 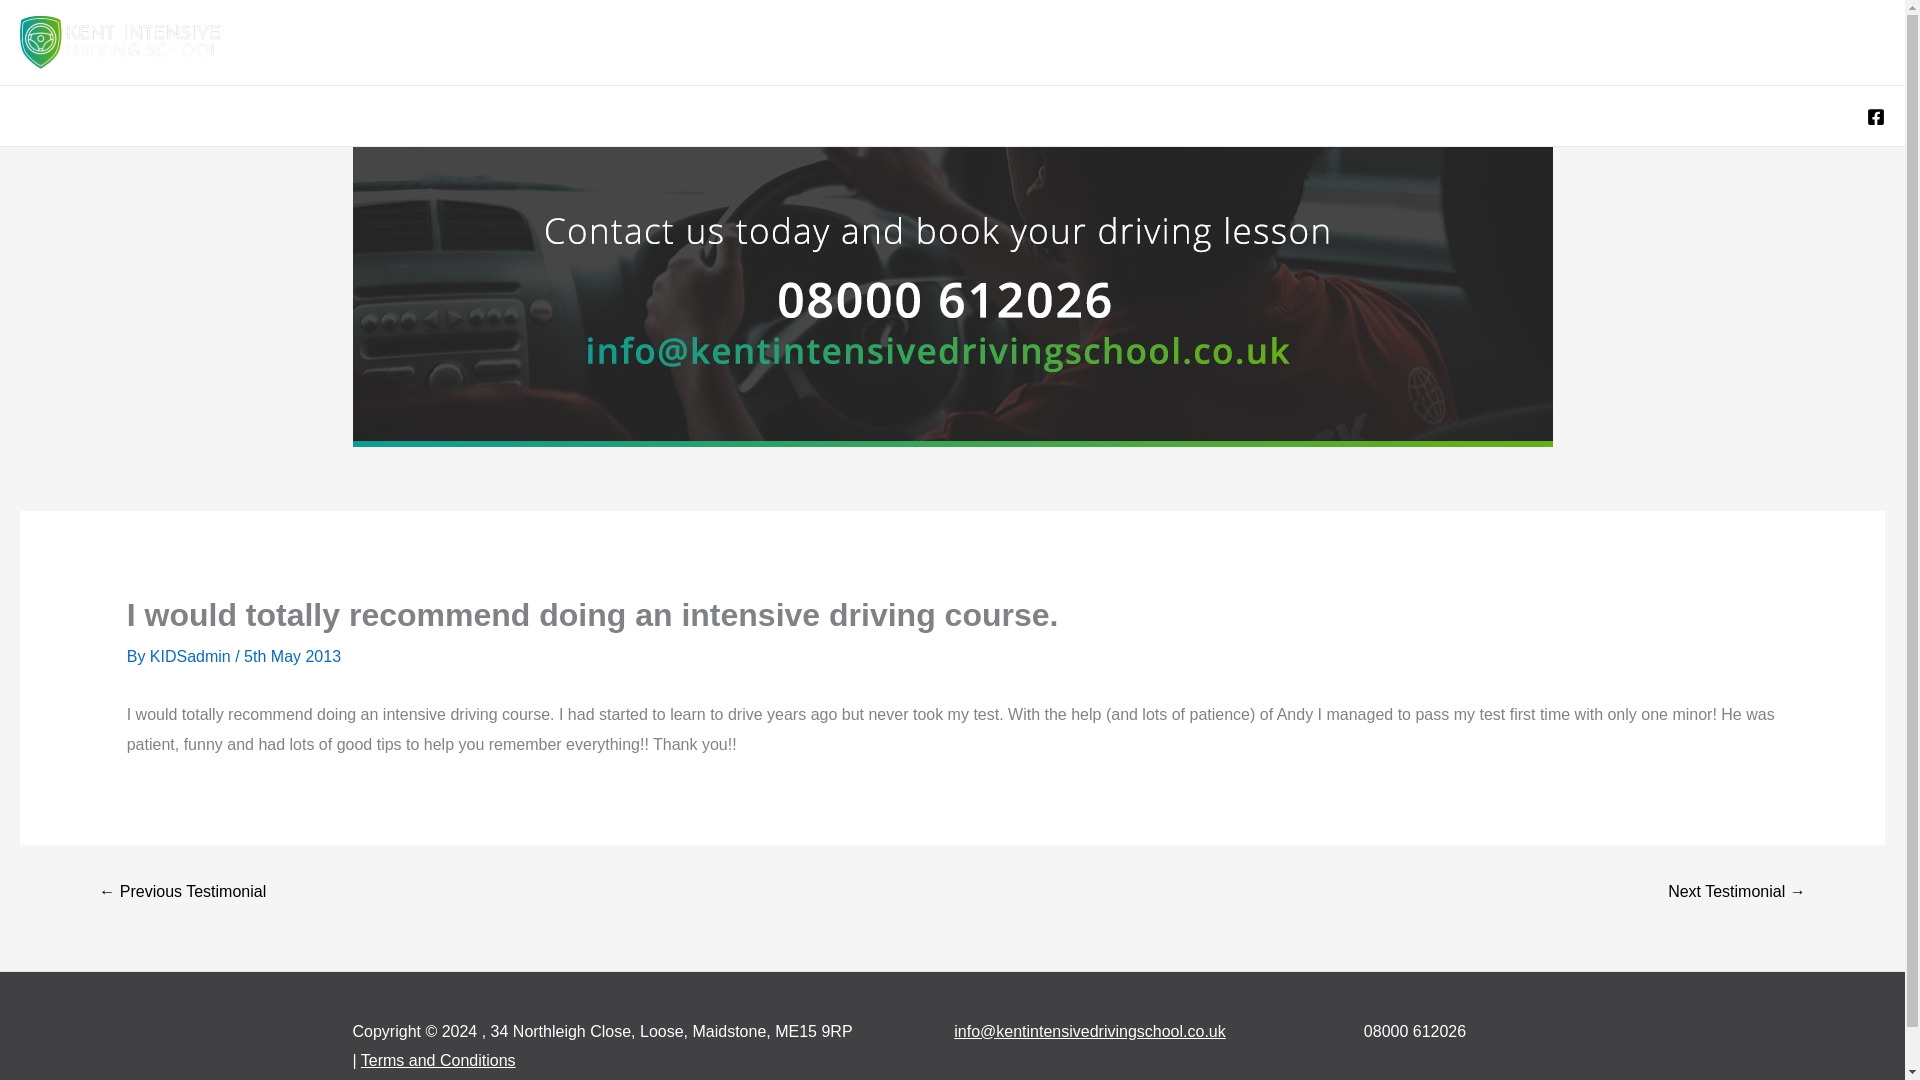 What do you see at coordinates (176, 296) in the screenshot?
I see `Congratulations Ethan!` at bounding box center [176, 296].